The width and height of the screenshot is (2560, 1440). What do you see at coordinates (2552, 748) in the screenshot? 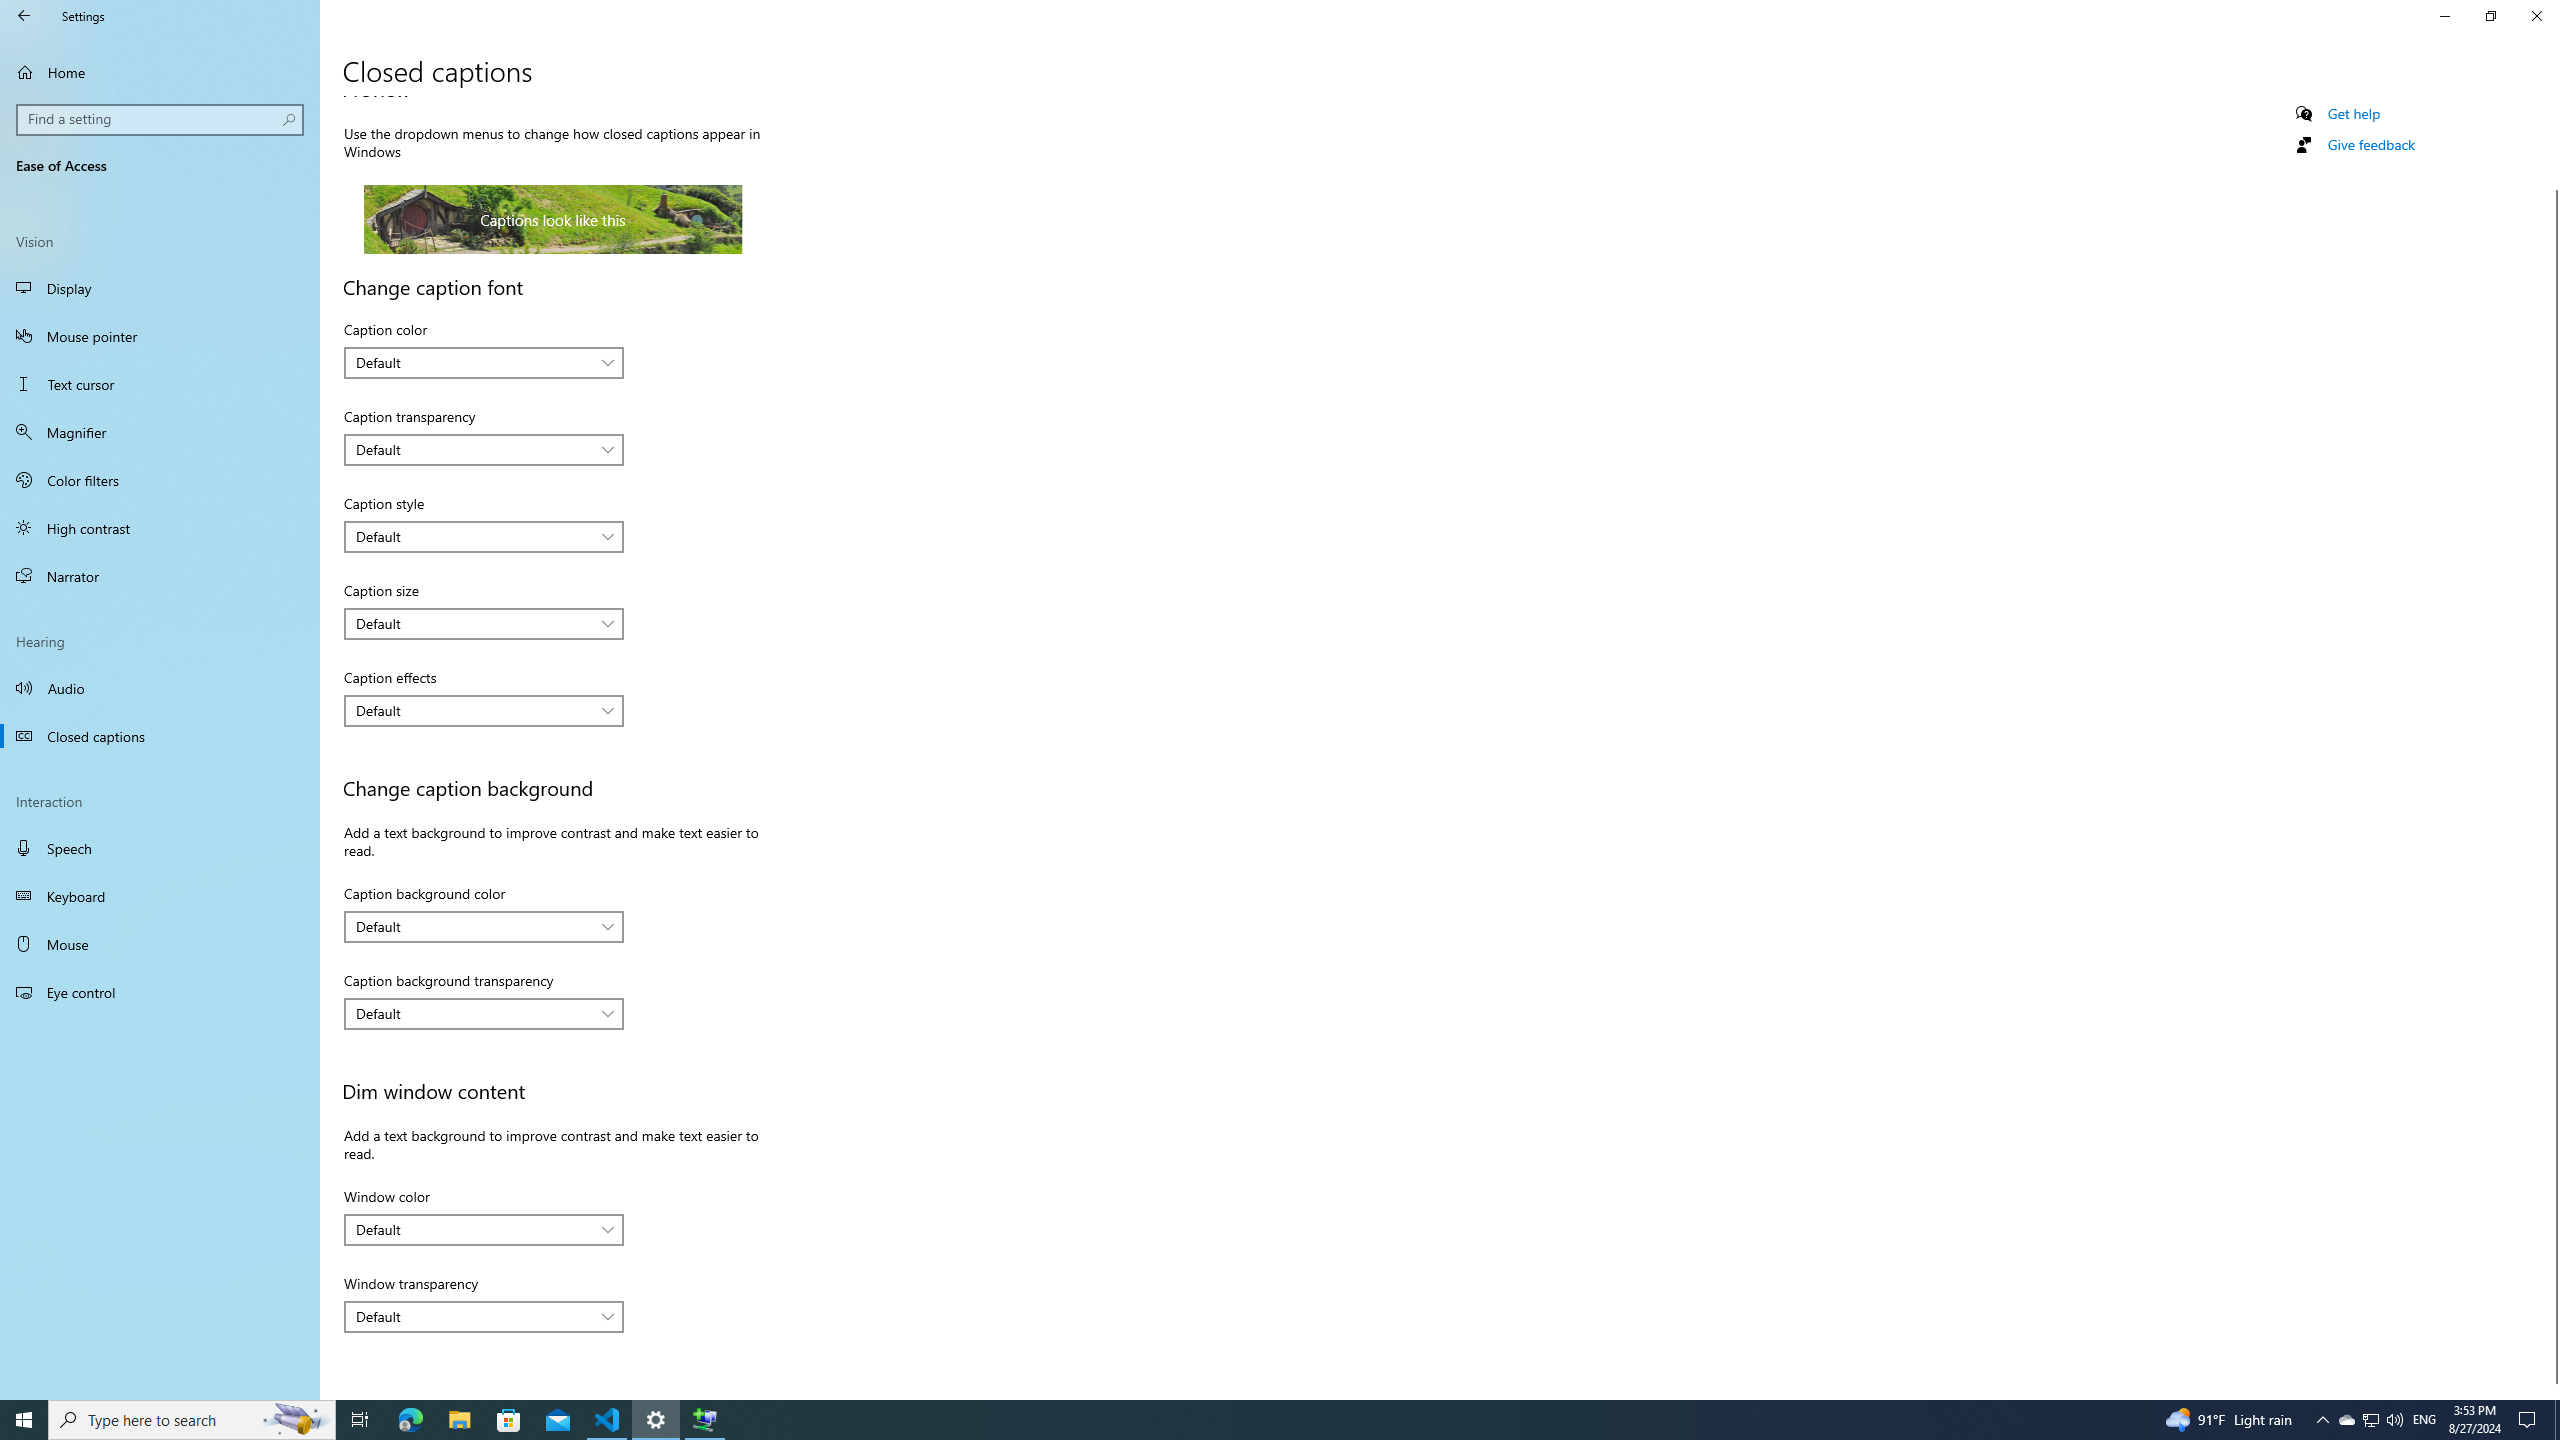
I see `Vertical` at bounding box center [2552, 748].